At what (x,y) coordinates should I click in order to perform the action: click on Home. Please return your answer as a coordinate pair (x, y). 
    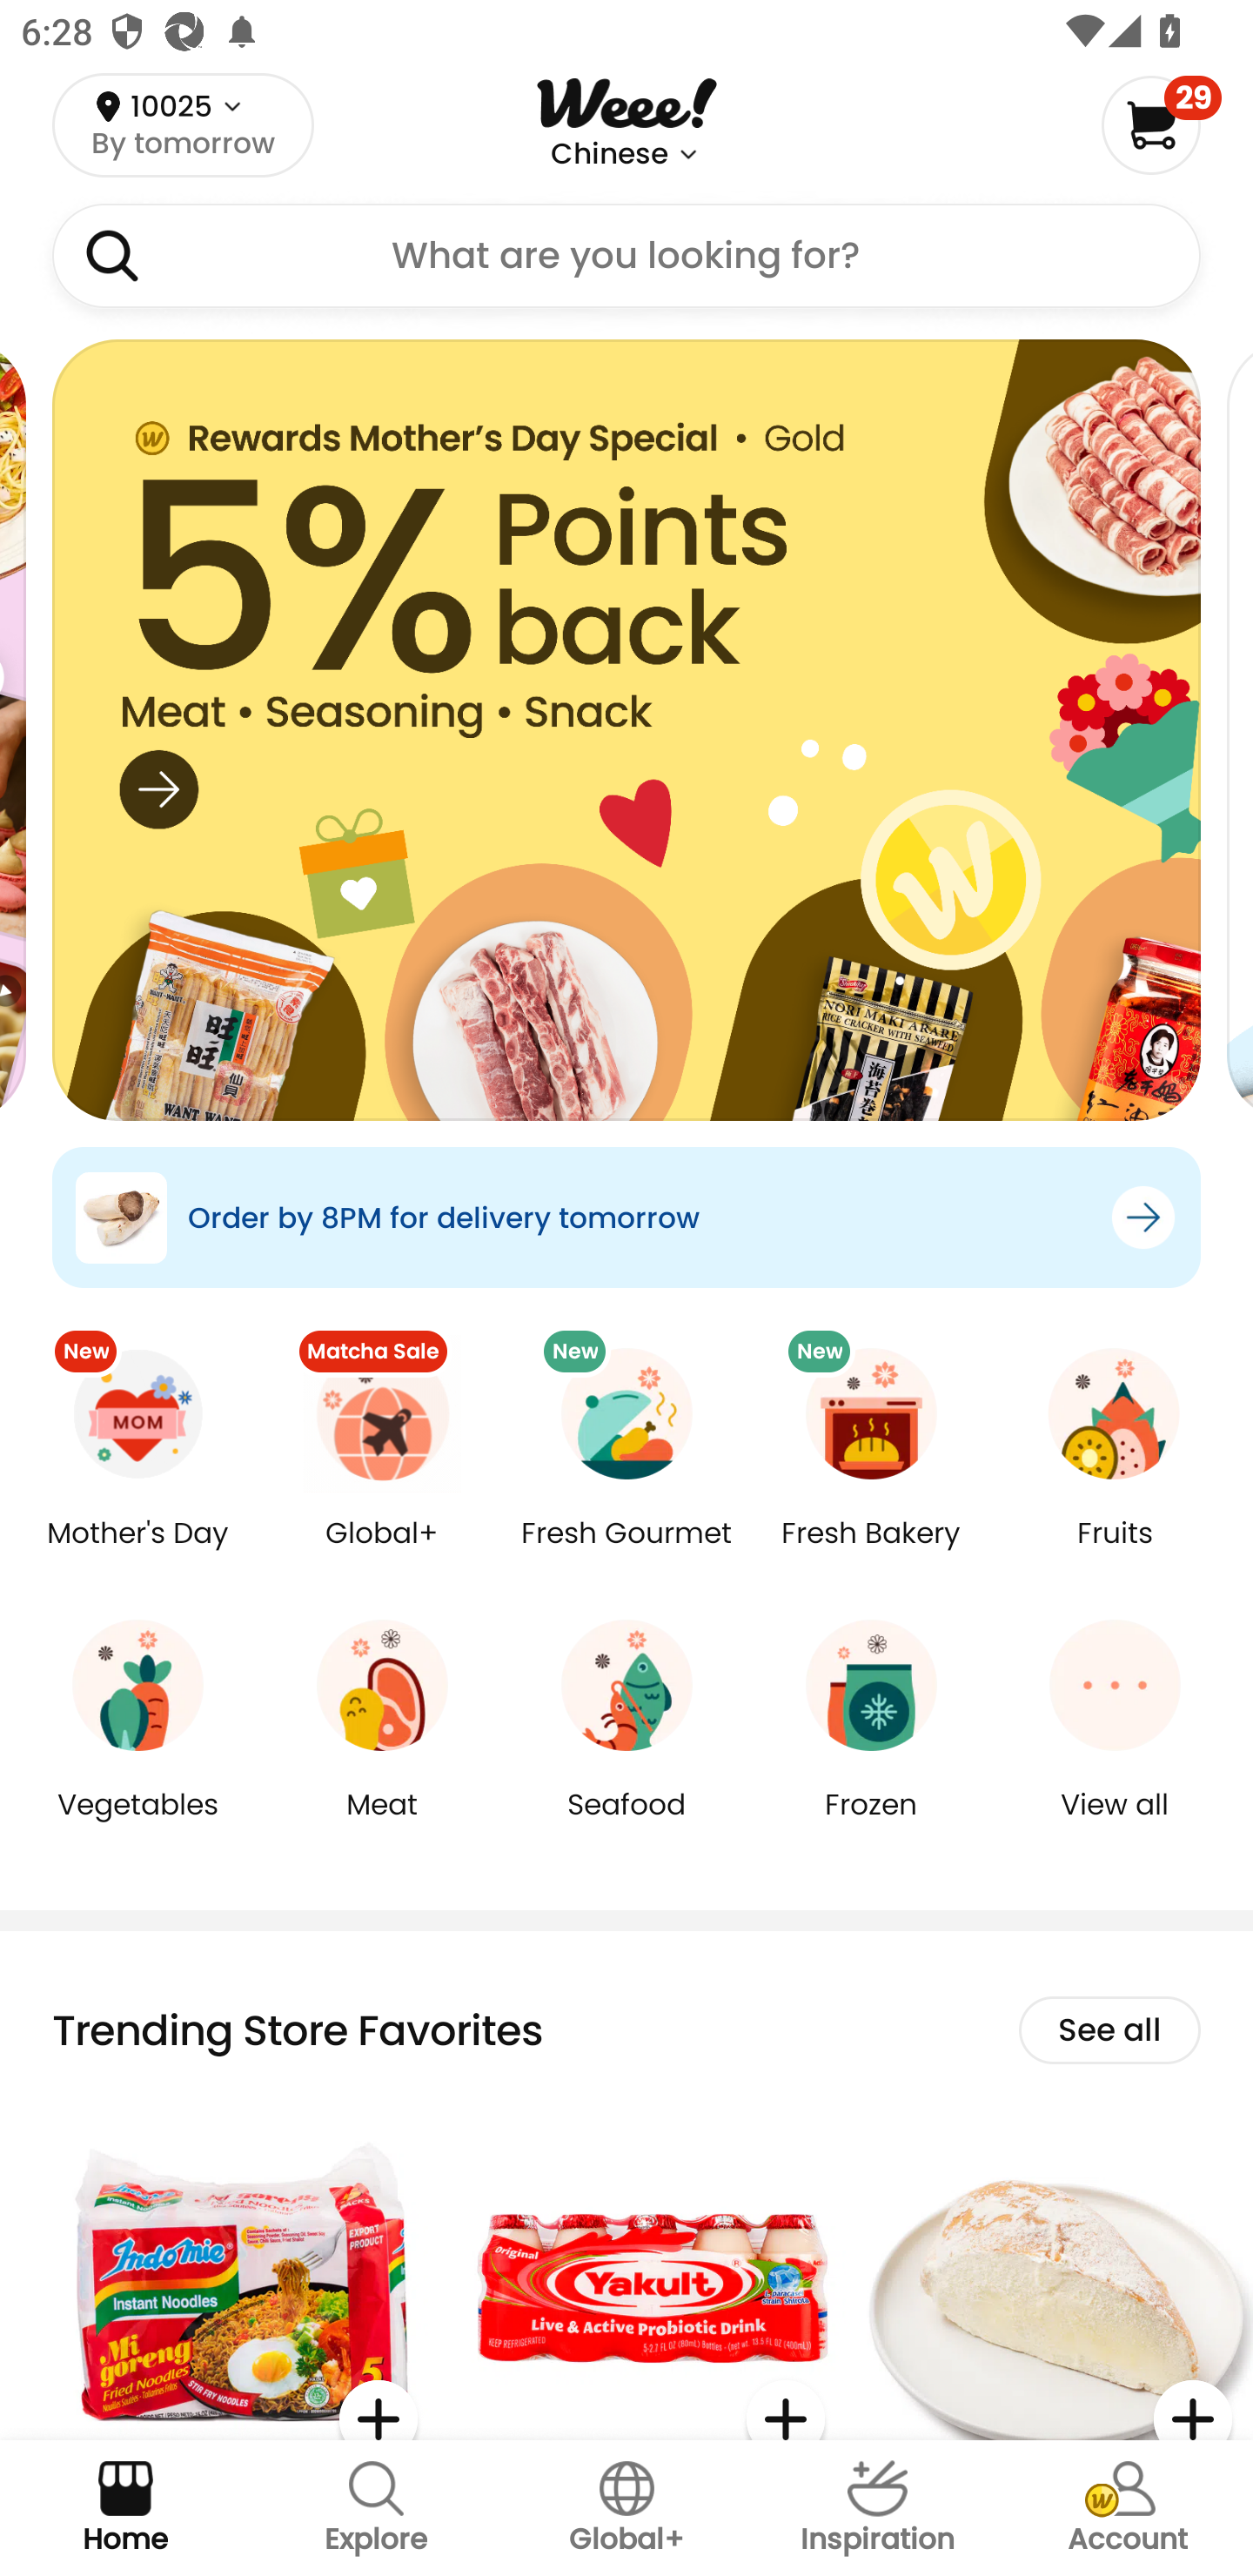
    Looking at the image, I should click on (125, 2508).